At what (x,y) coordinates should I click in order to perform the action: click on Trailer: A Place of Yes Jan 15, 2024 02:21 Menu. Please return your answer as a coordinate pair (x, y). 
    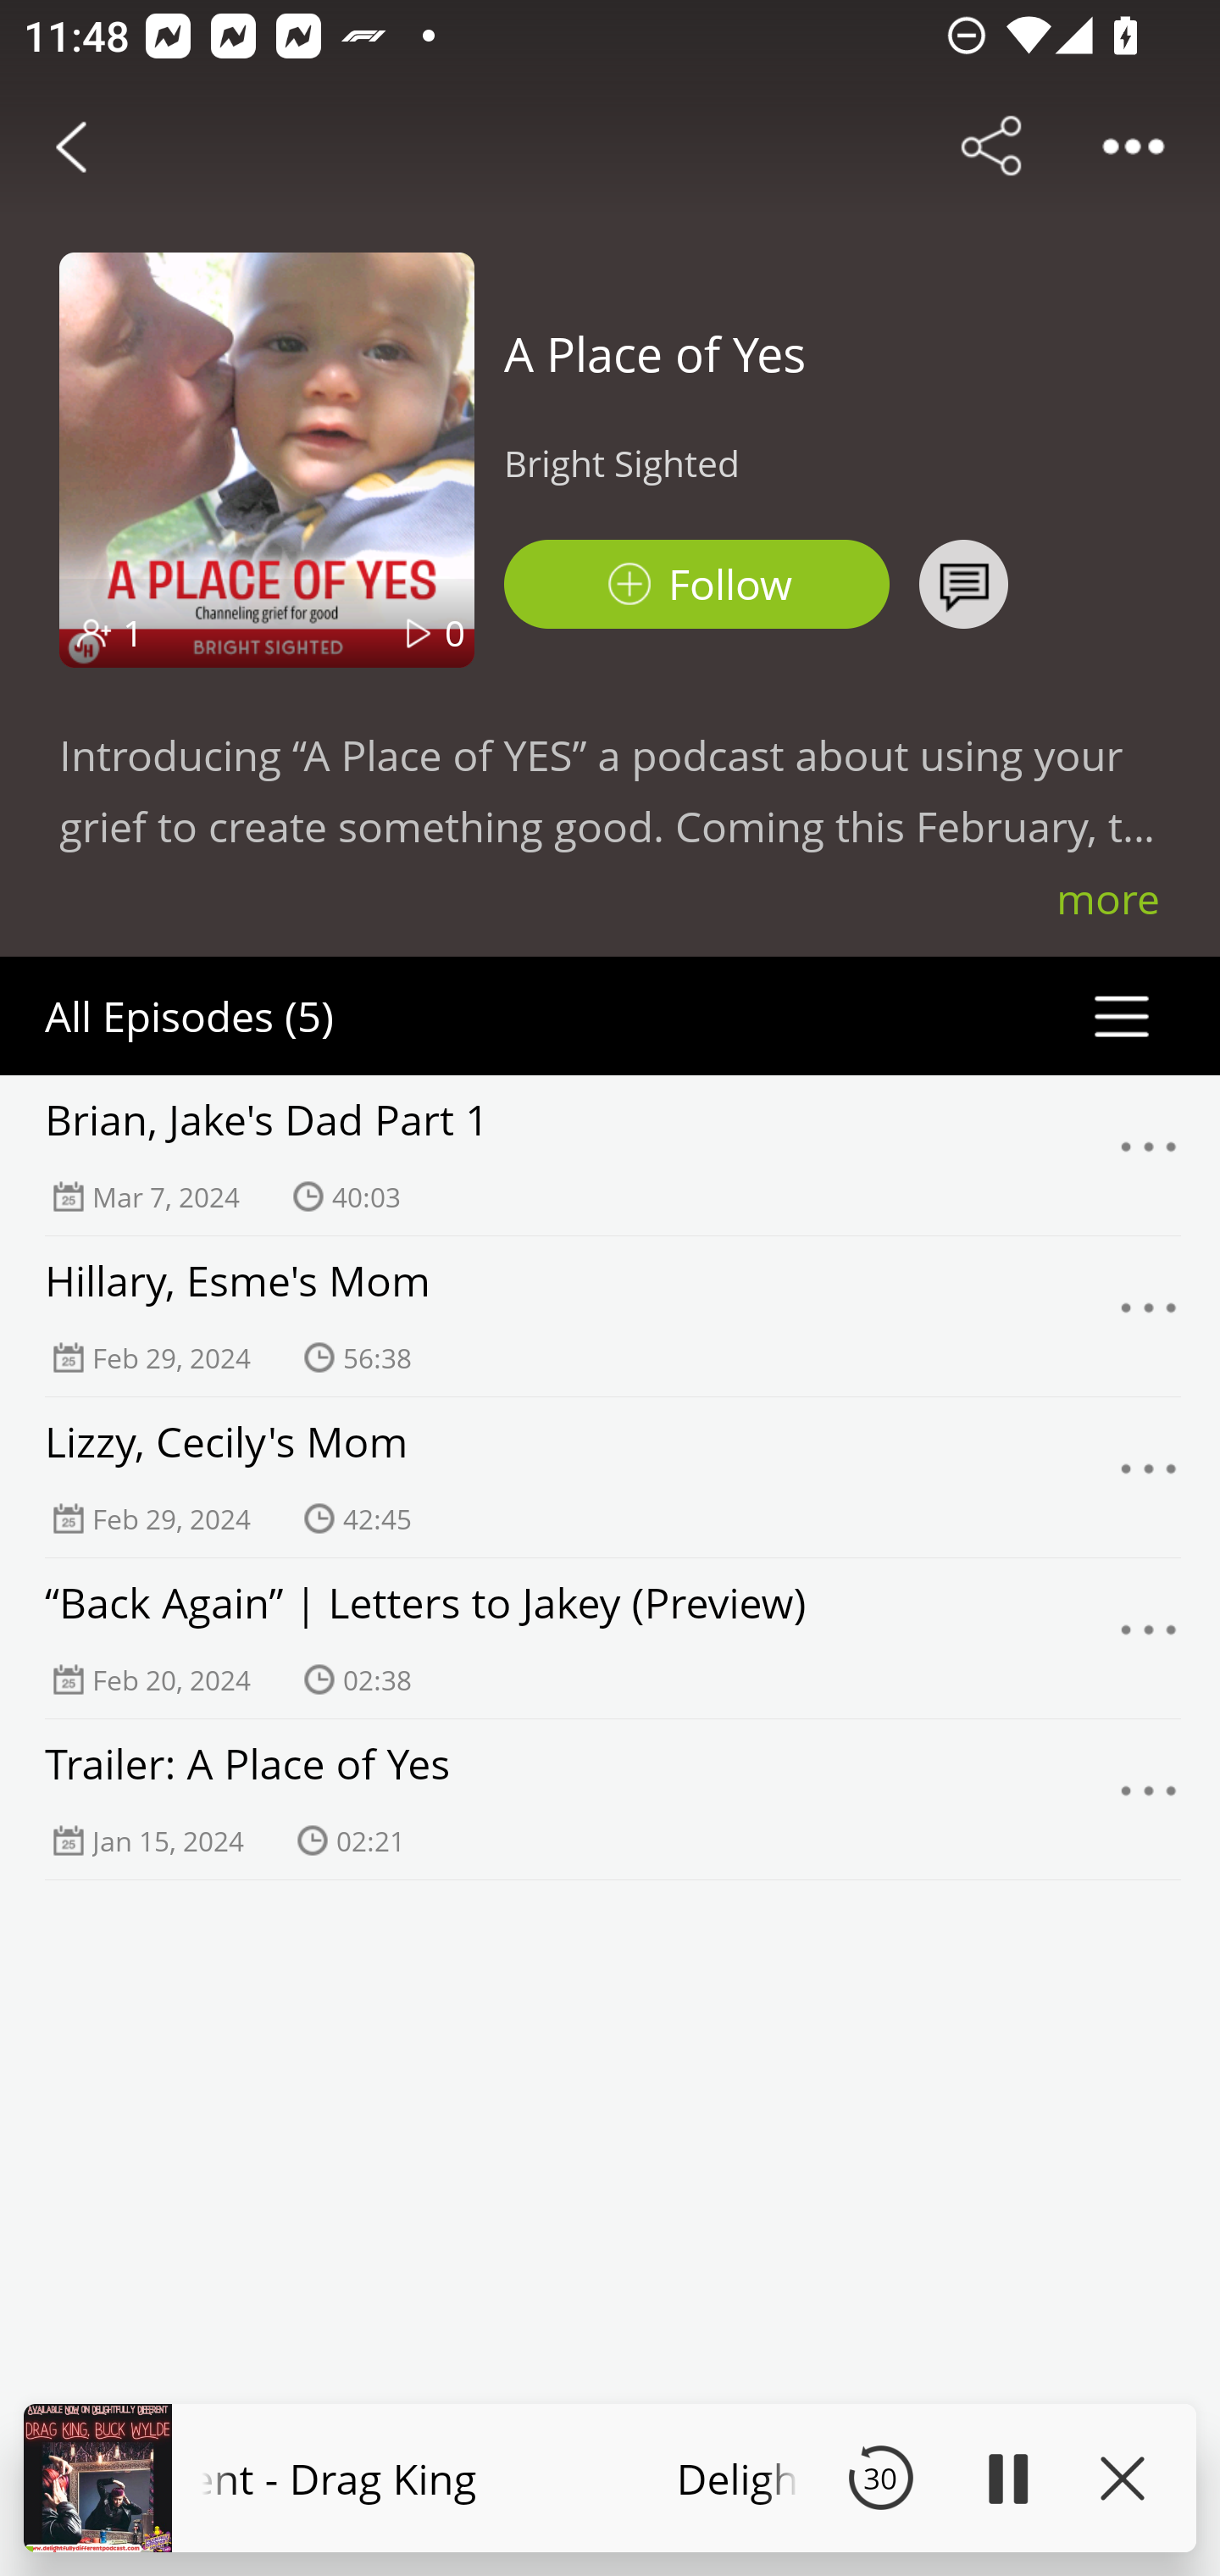
    Looking at the image, I should click on (610, 1799).